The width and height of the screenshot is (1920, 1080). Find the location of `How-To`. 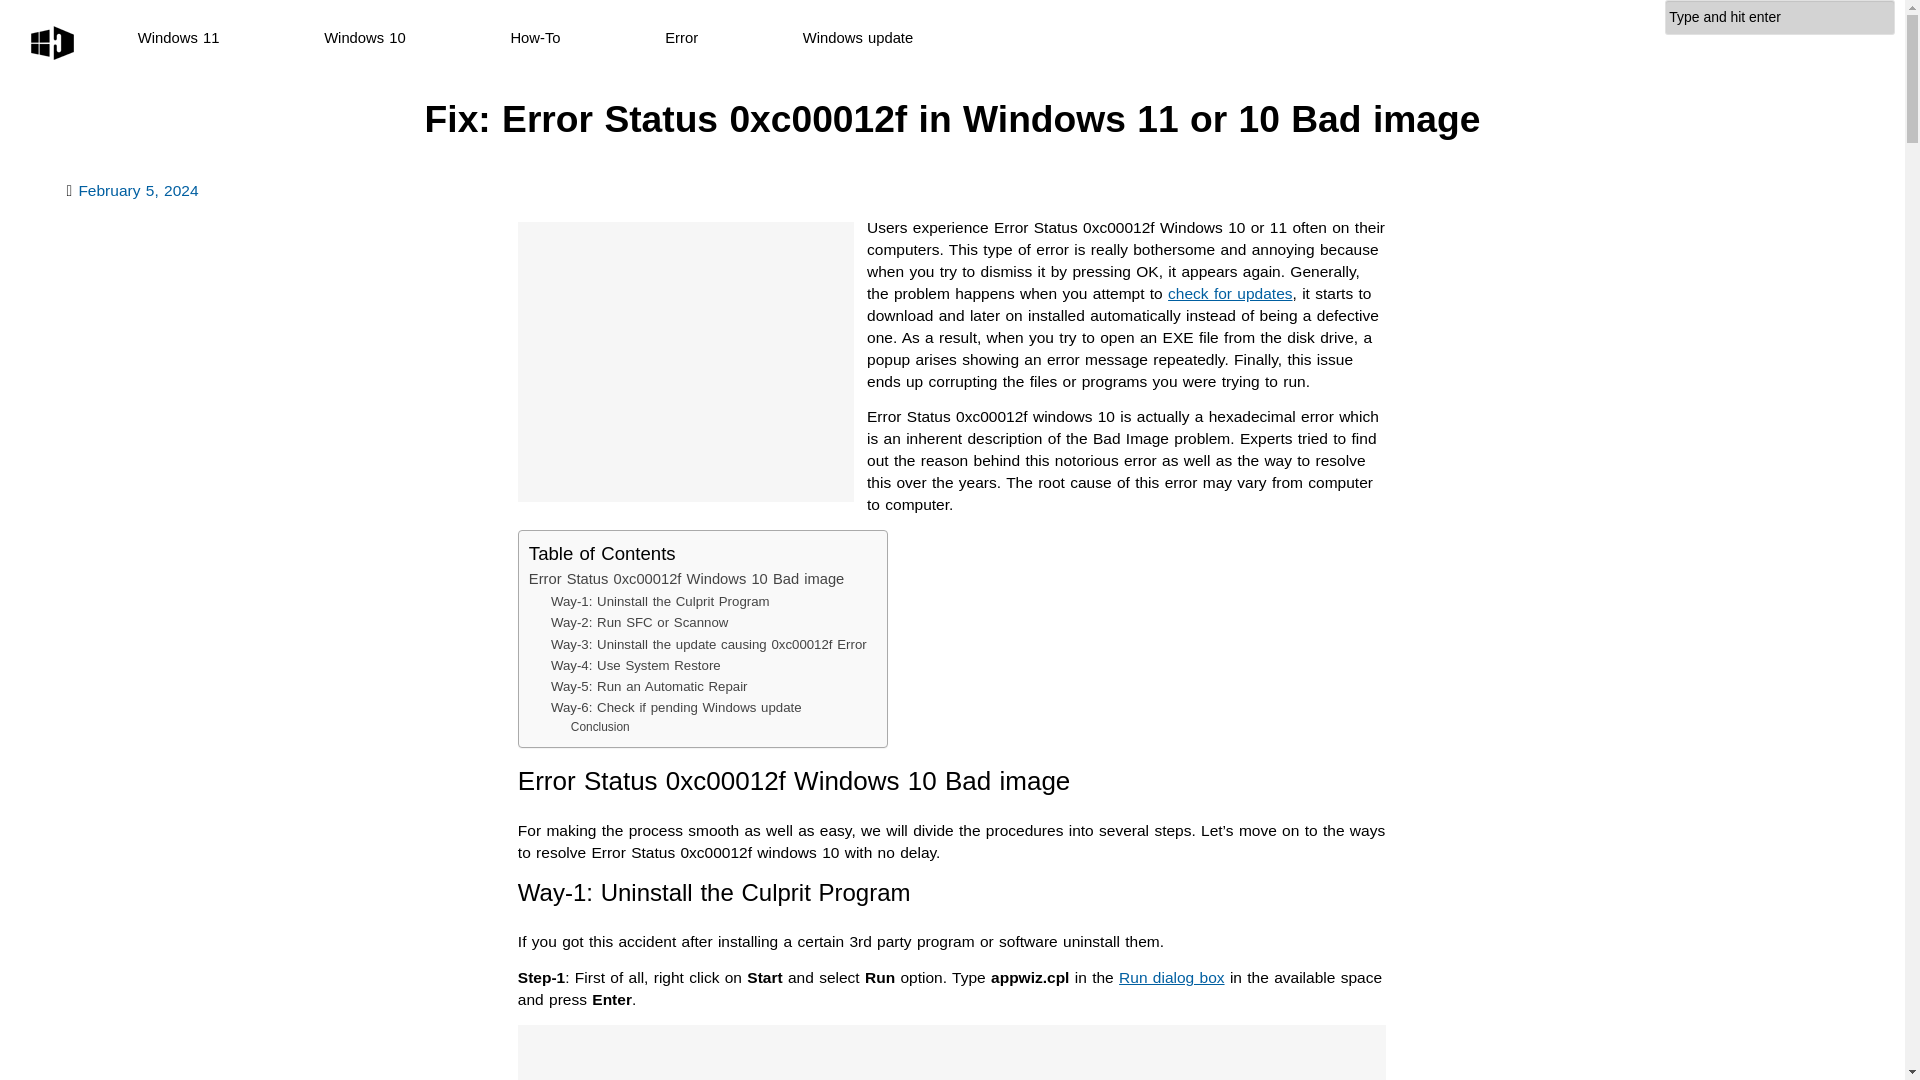

How-To is located at coordinates (536, 38).